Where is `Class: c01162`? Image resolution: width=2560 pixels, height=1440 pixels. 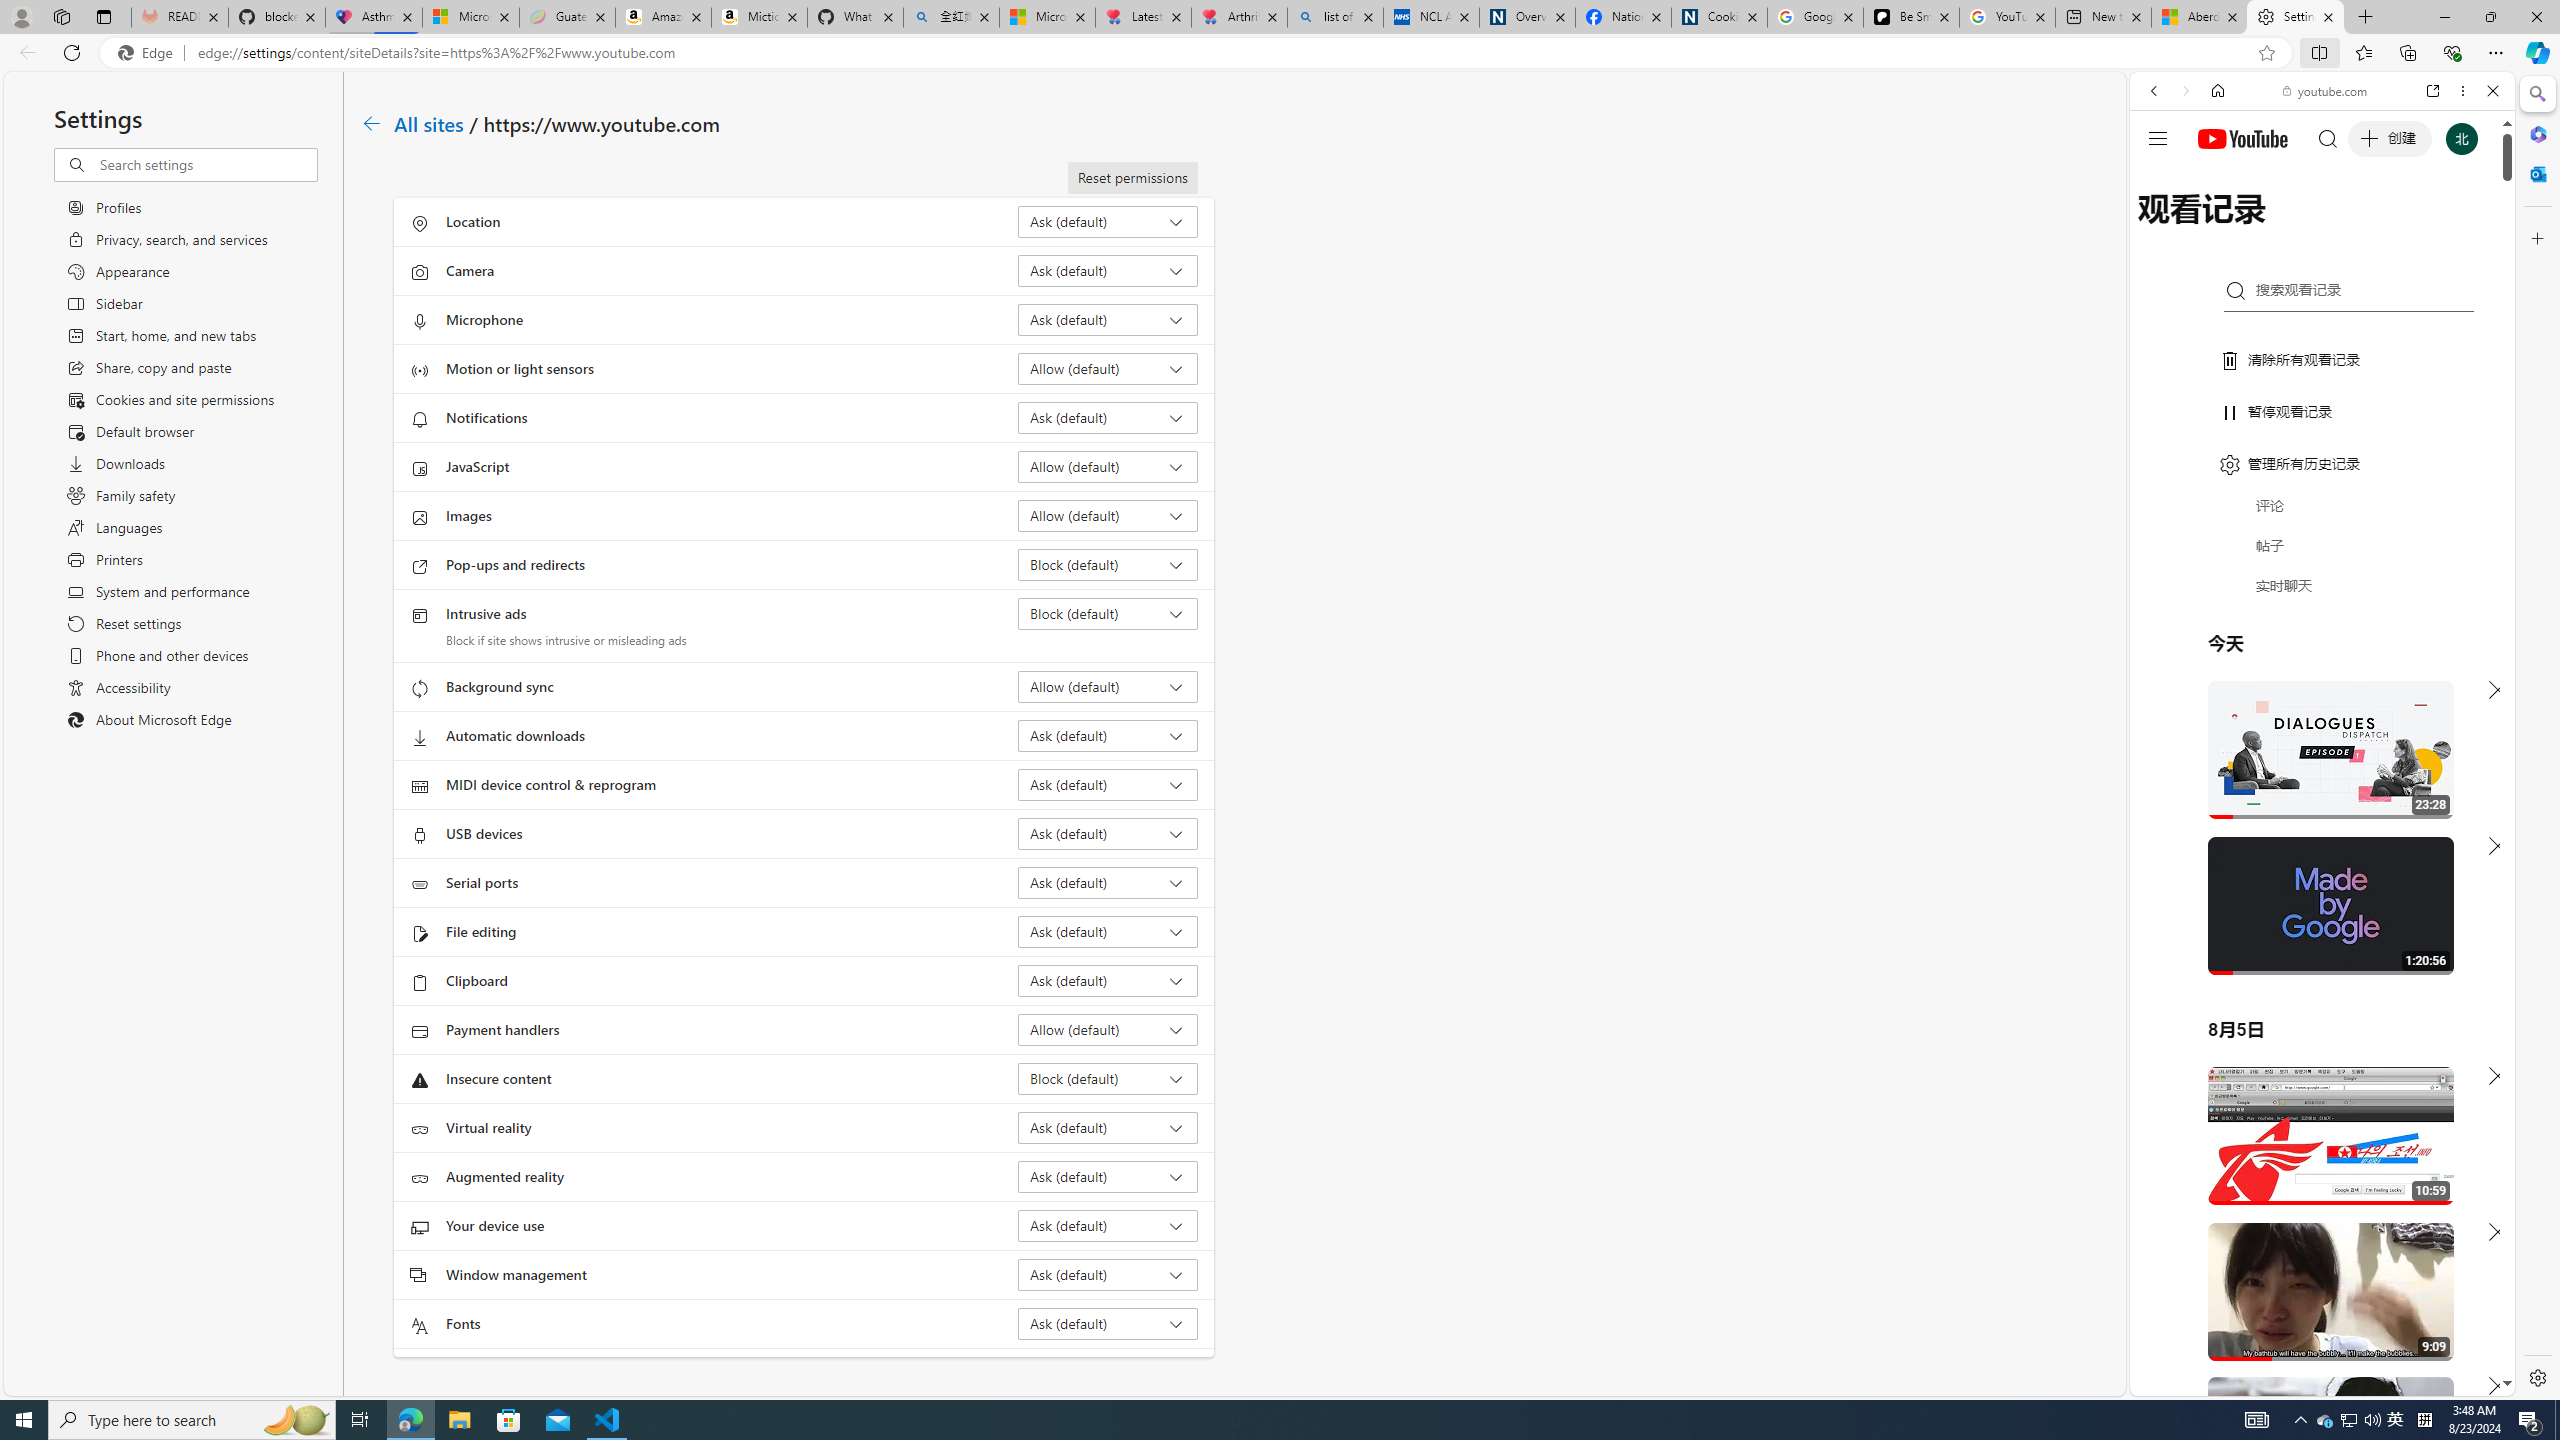 Class: c01162 is located at coordinates (370, 123).